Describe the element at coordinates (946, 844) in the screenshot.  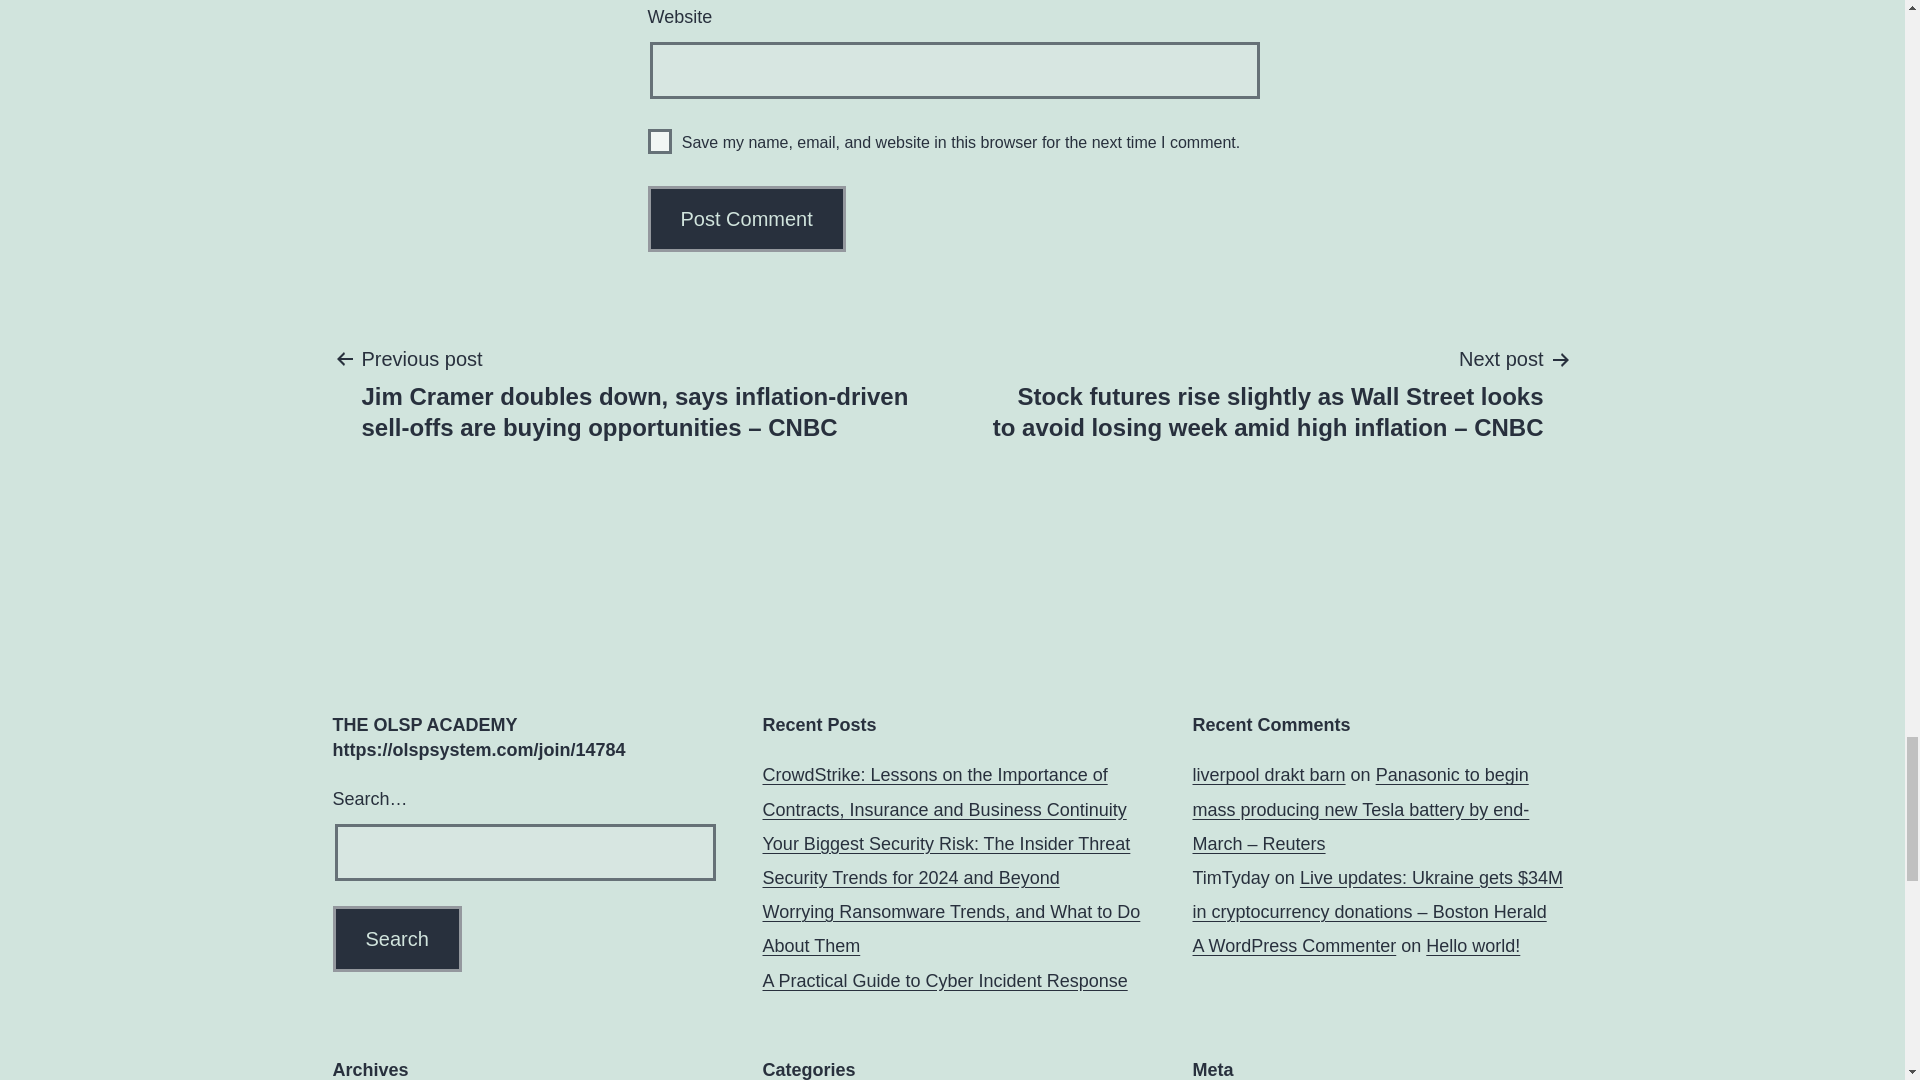
I see `Your Biggest Security Risk: The Insider Threat` at that location.